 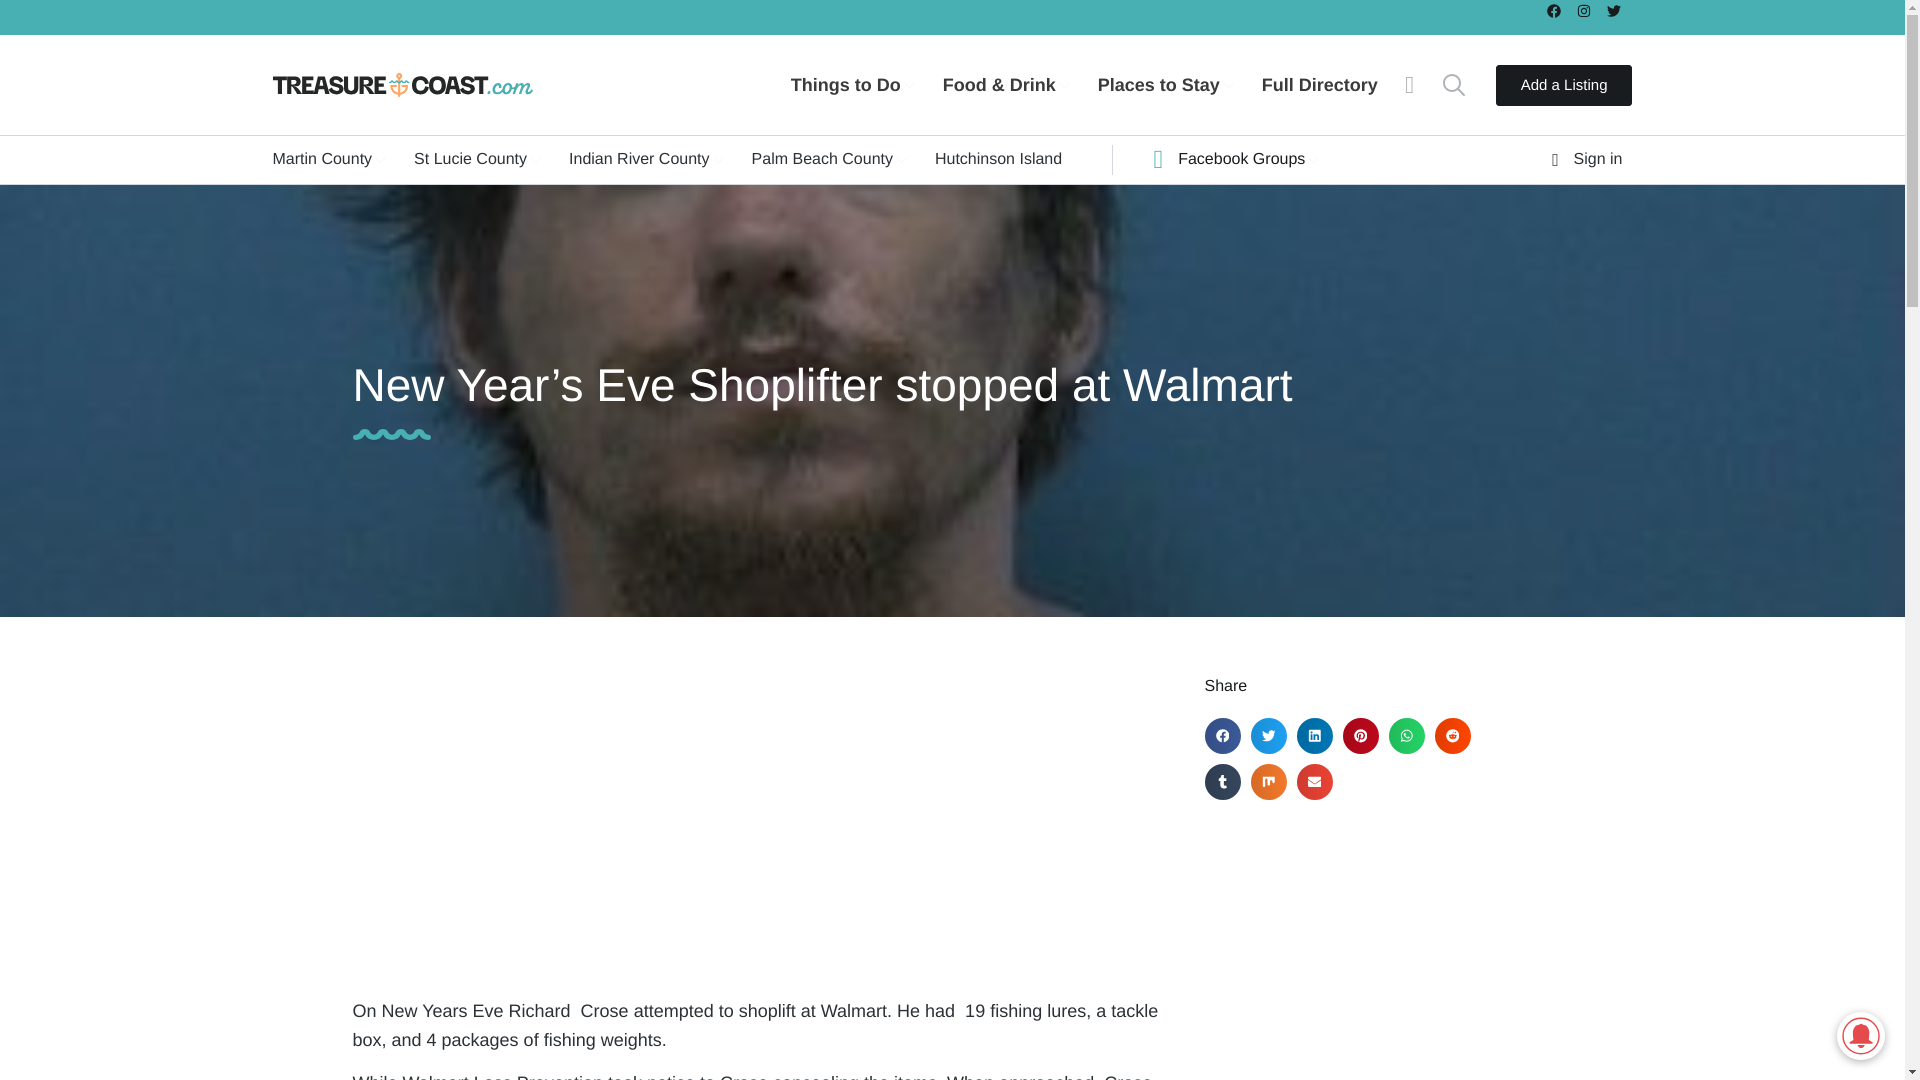 What do you see at coordinates (1244, 159) in the screenshot?
I see `Facebook Groups` at bounding box center [1244, 159].